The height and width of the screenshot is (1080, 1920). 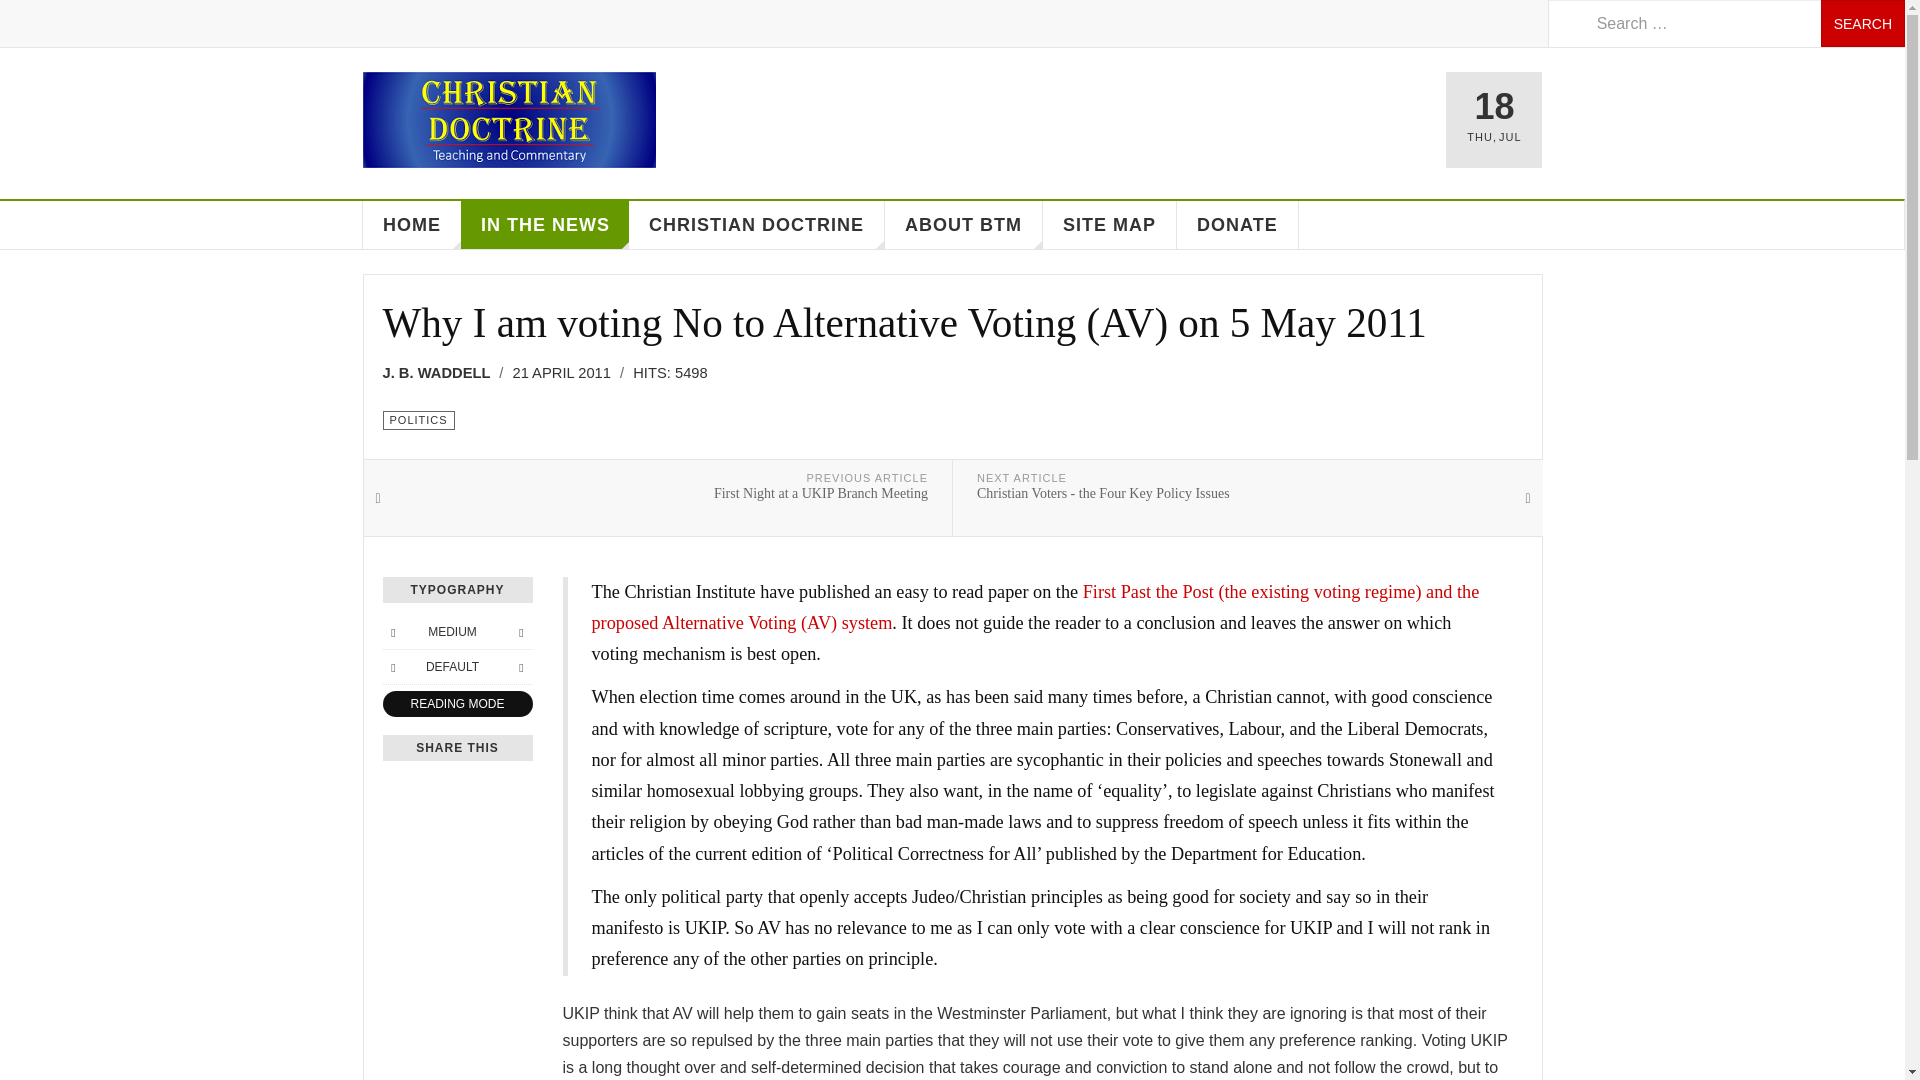 I want to click on Reading Mode, so click(x=456, y=704).